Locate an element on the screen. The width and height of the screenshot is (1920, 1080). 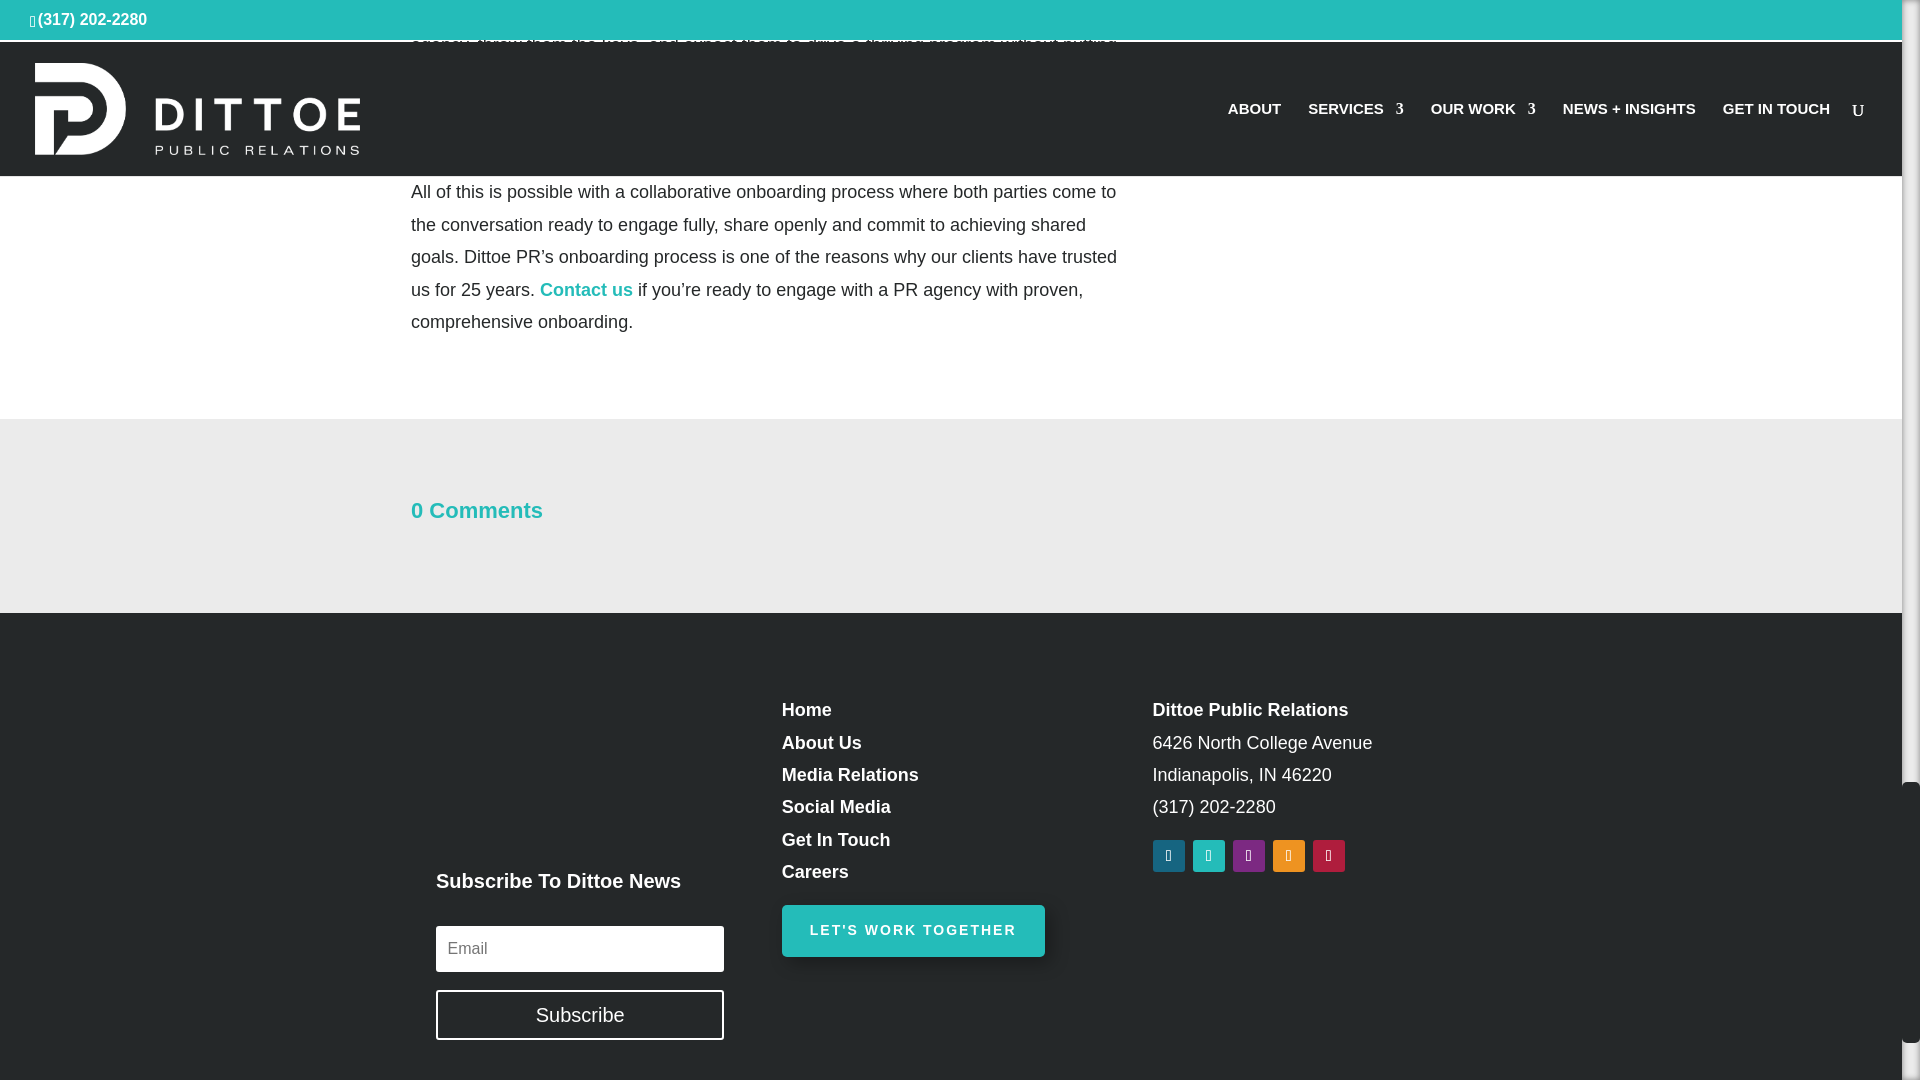
Follow on X is located at coordinates (1208, 856).